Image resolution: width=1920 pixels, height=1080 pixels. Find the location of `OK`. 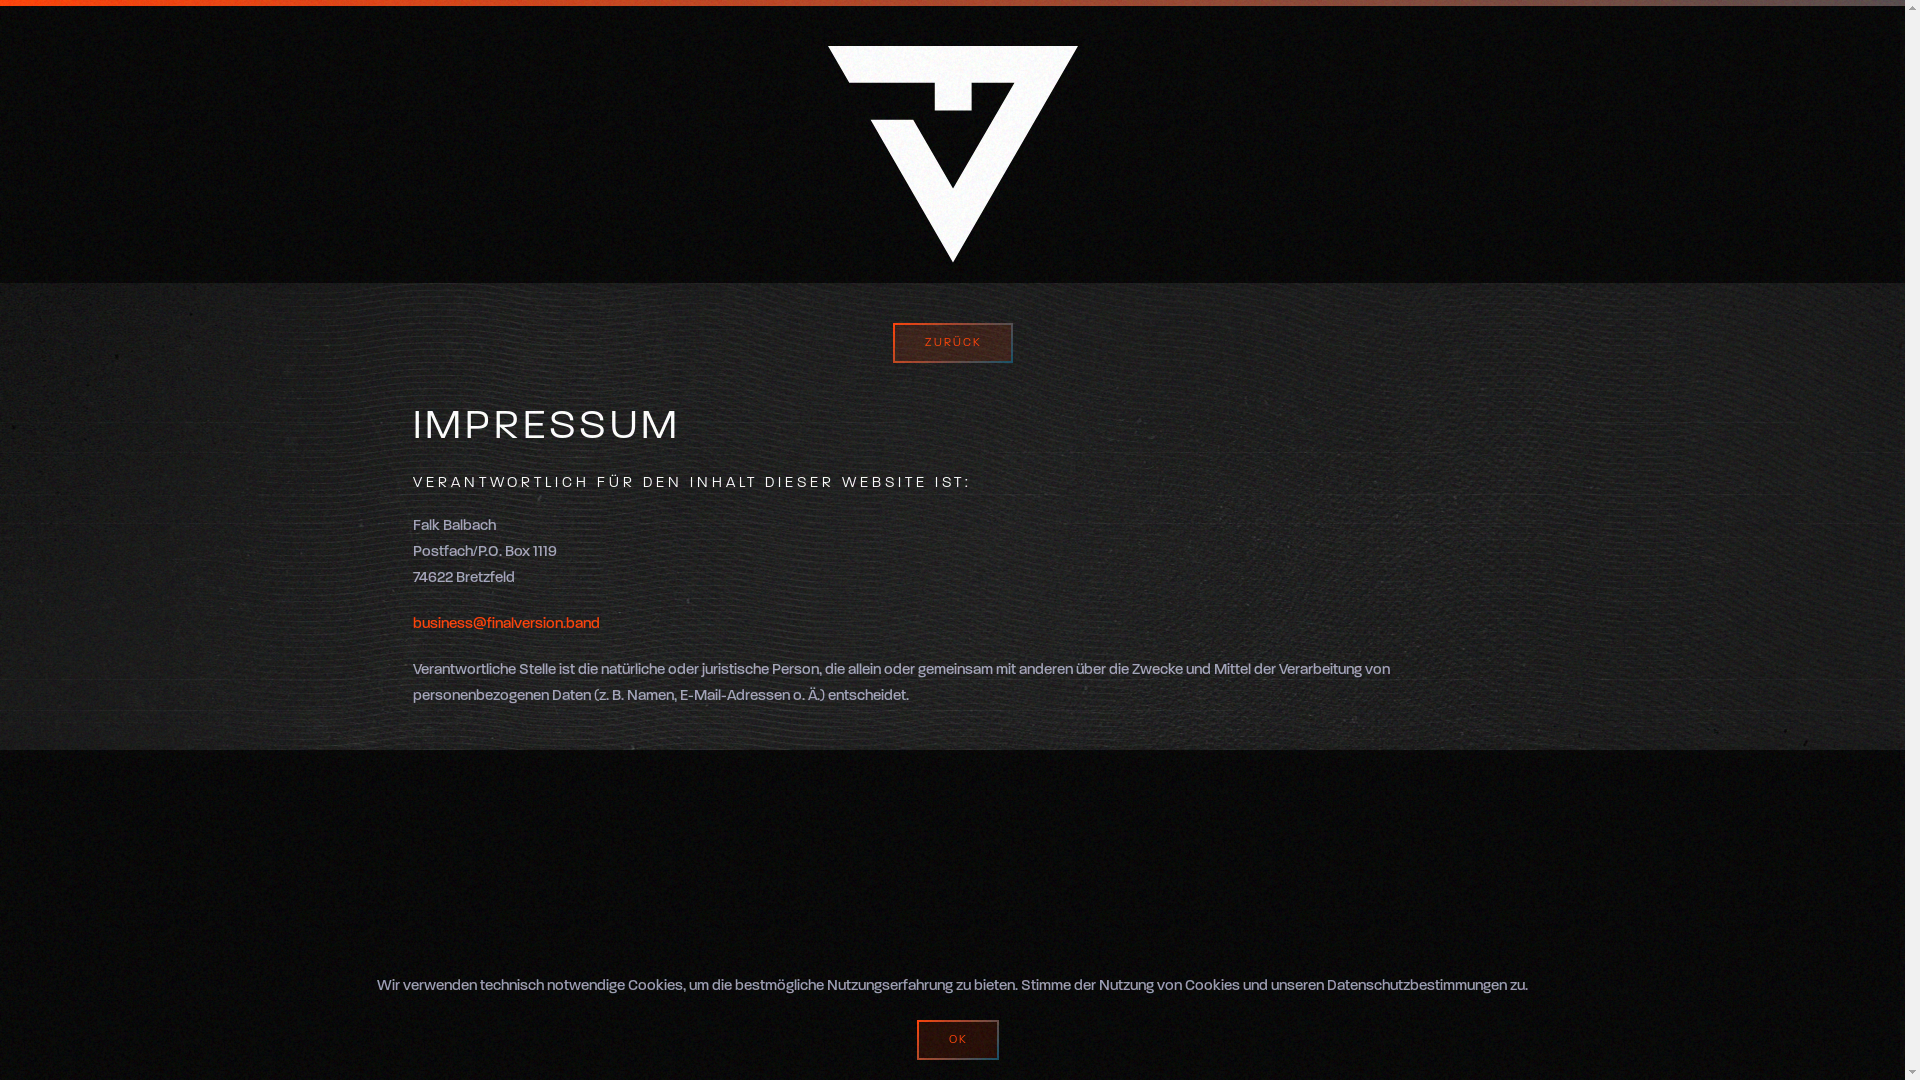

OK is located at coordinates (957, 1040).